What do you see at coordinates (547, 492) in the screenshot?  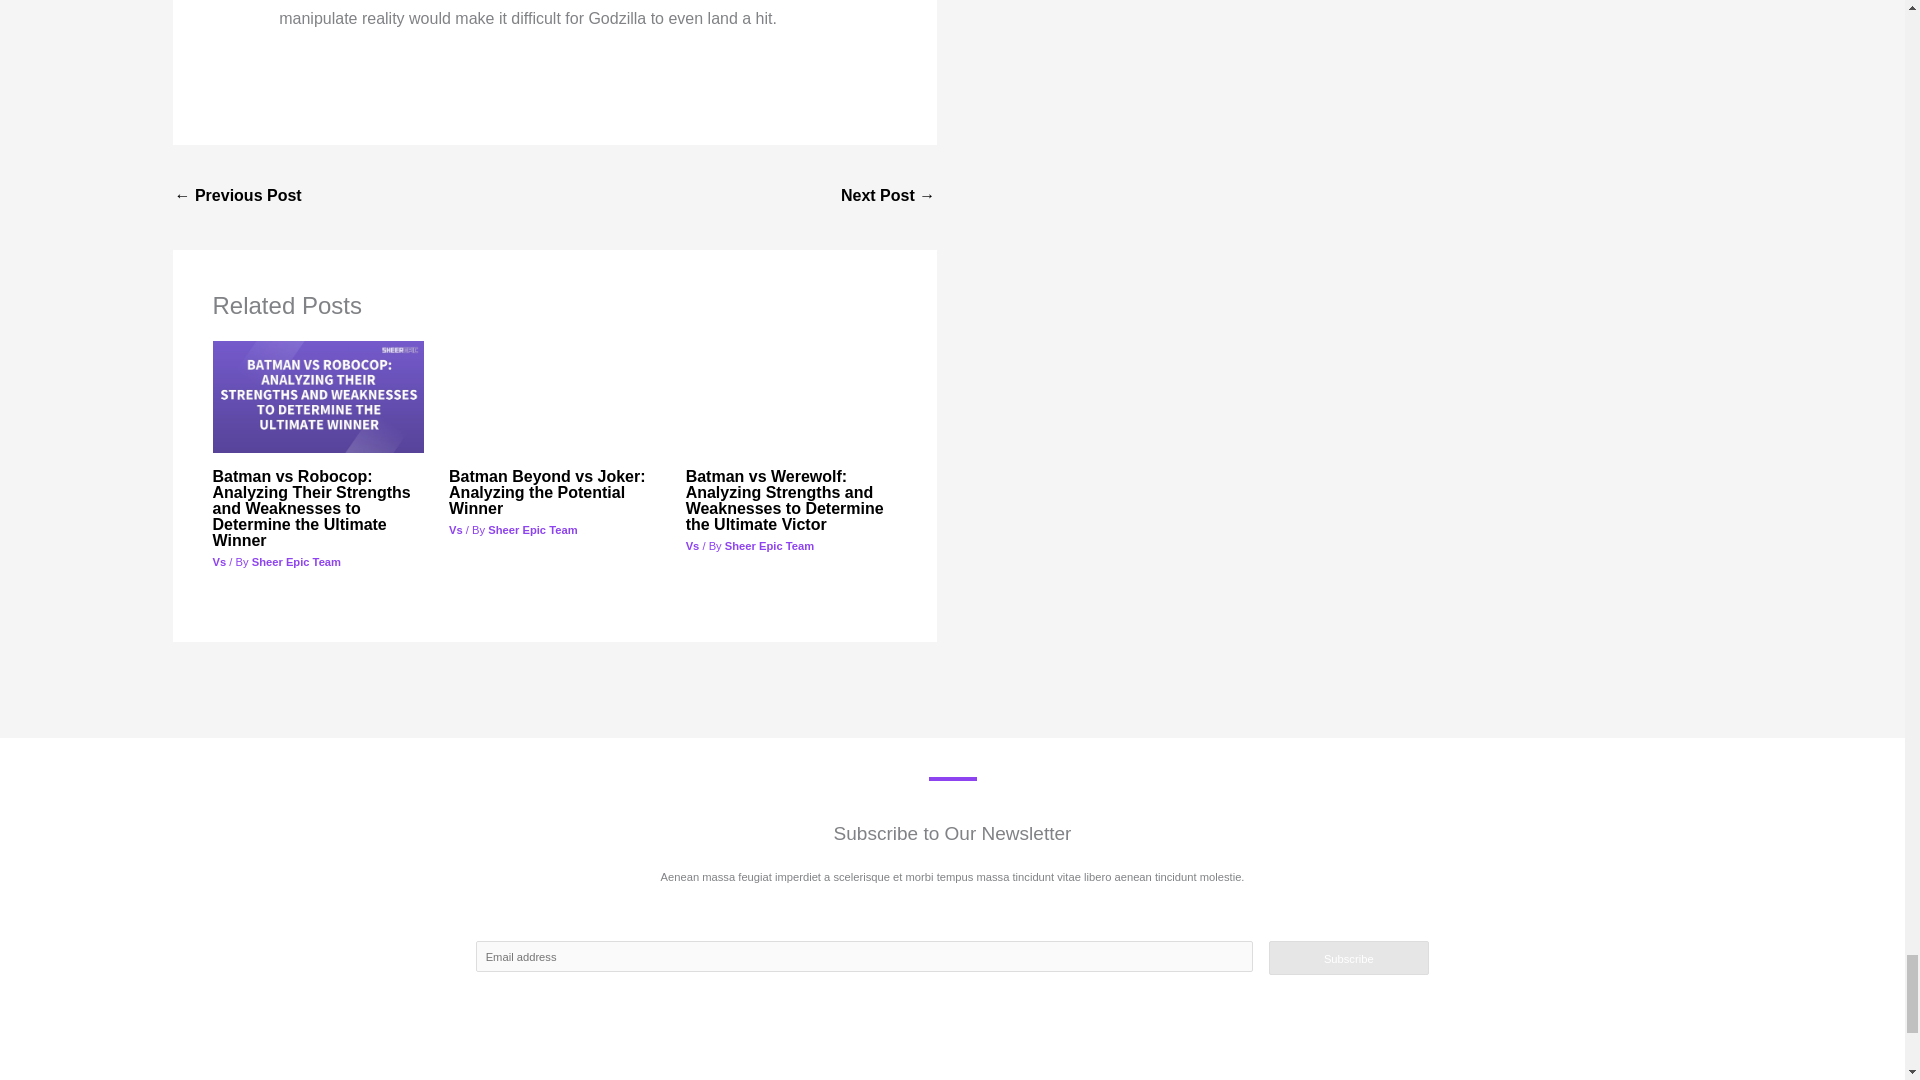 I see `Batman Beyond vs Joker: Analyzing the Potential Winner` at bounding box center [547, 492].